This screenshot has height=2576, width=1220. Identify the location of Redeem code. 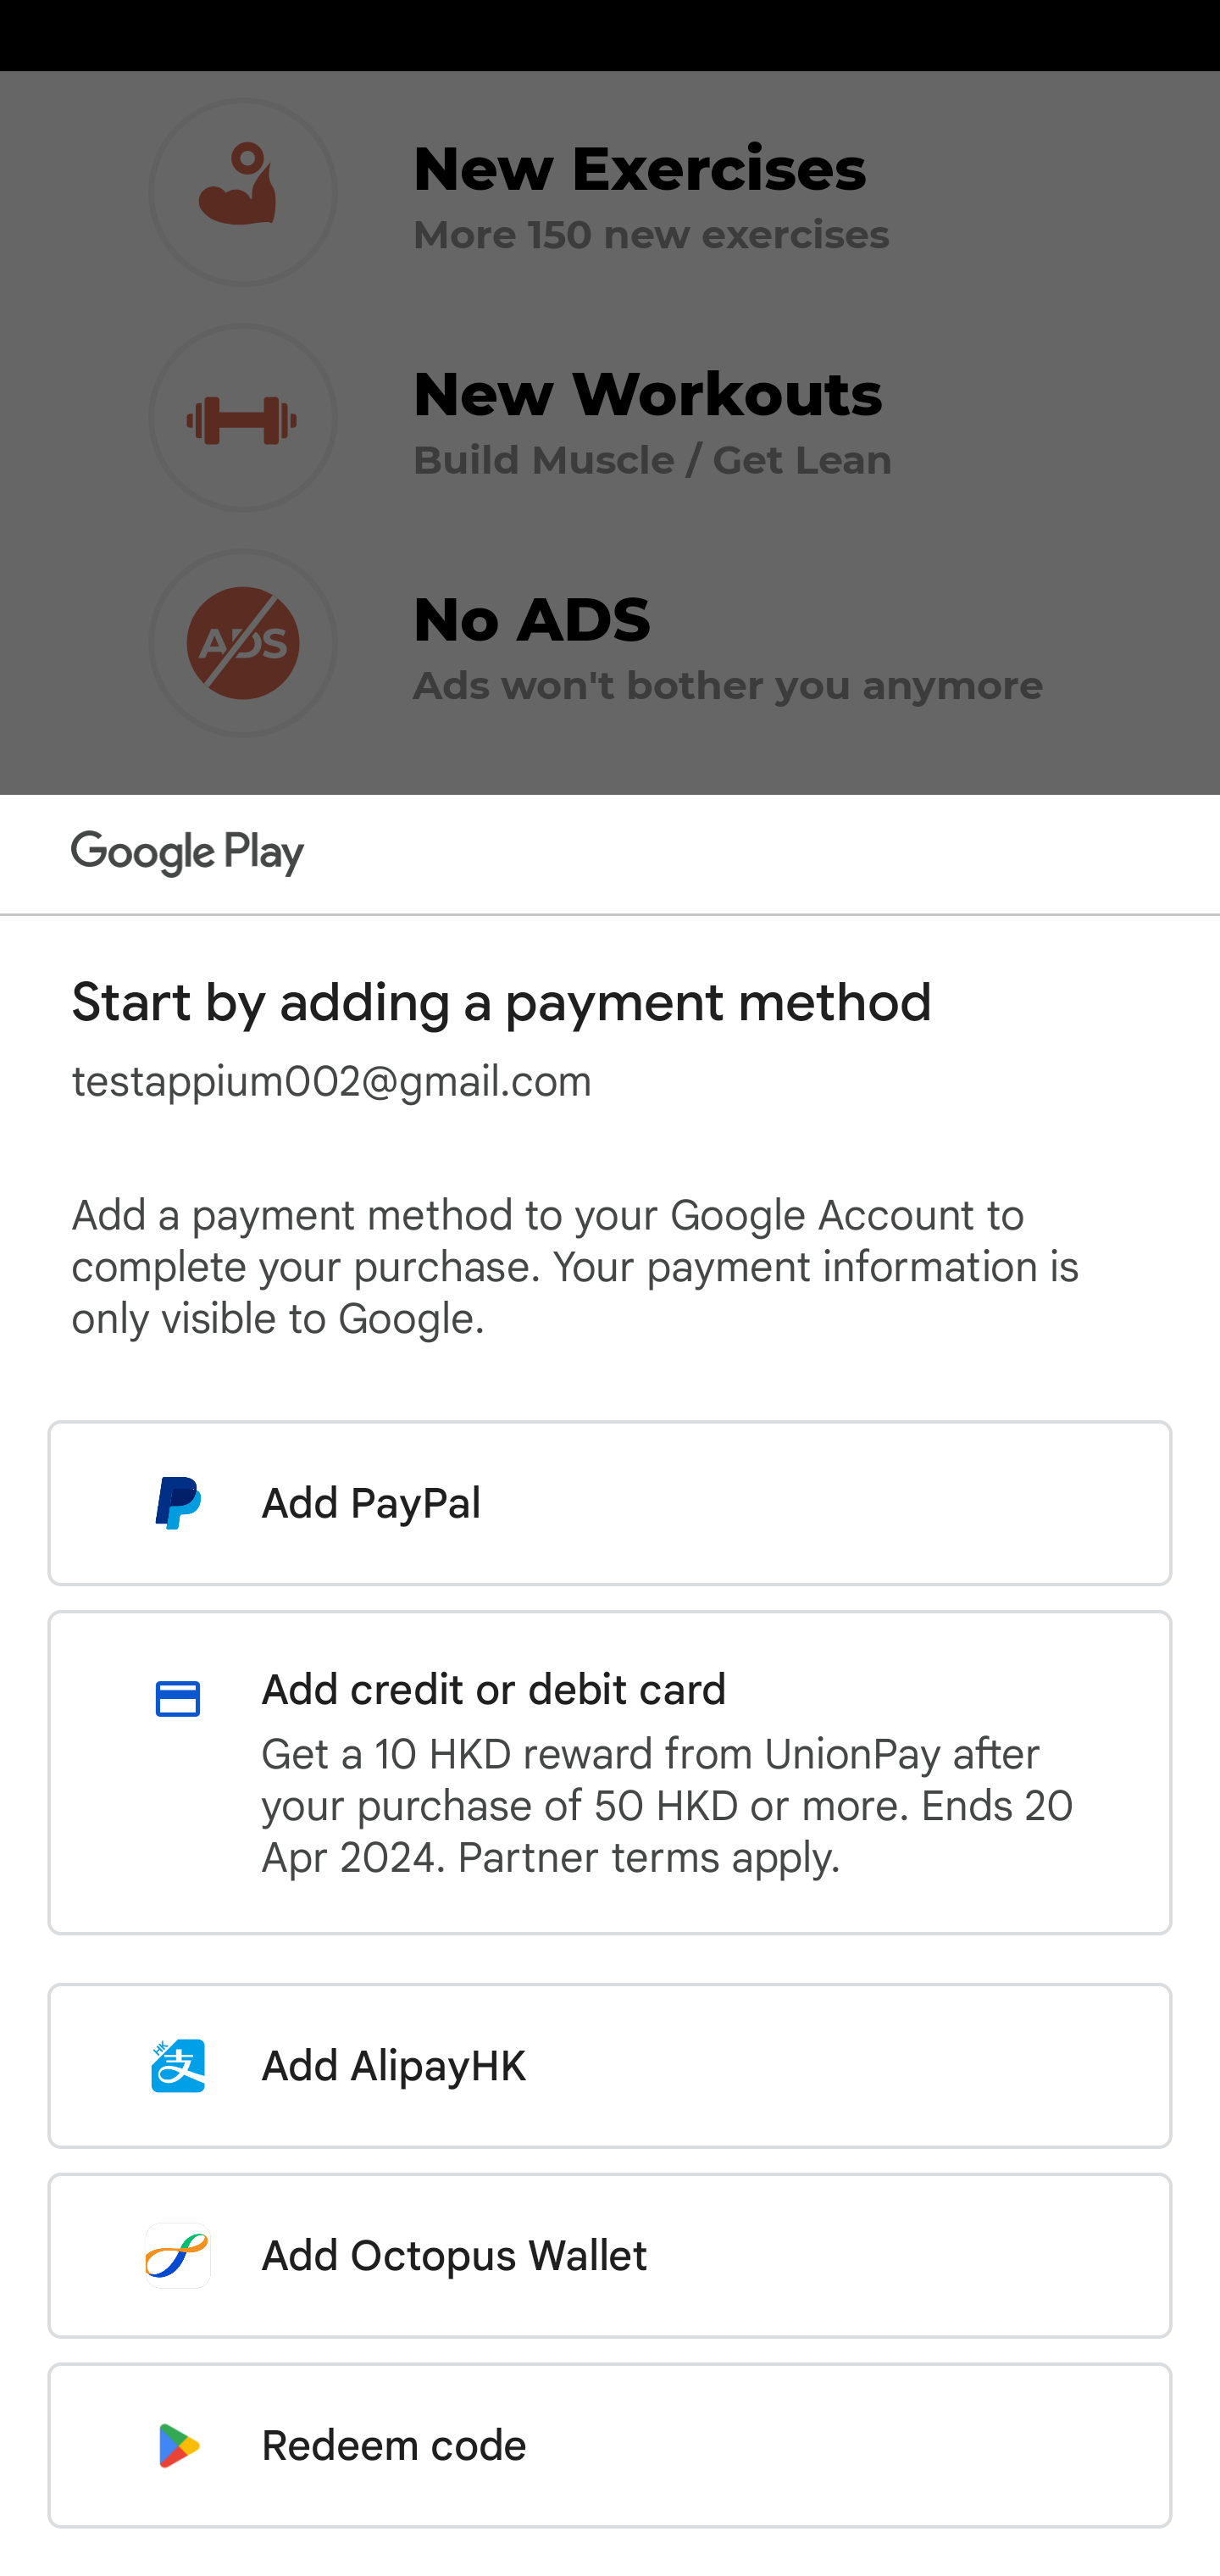
(610, 2446).